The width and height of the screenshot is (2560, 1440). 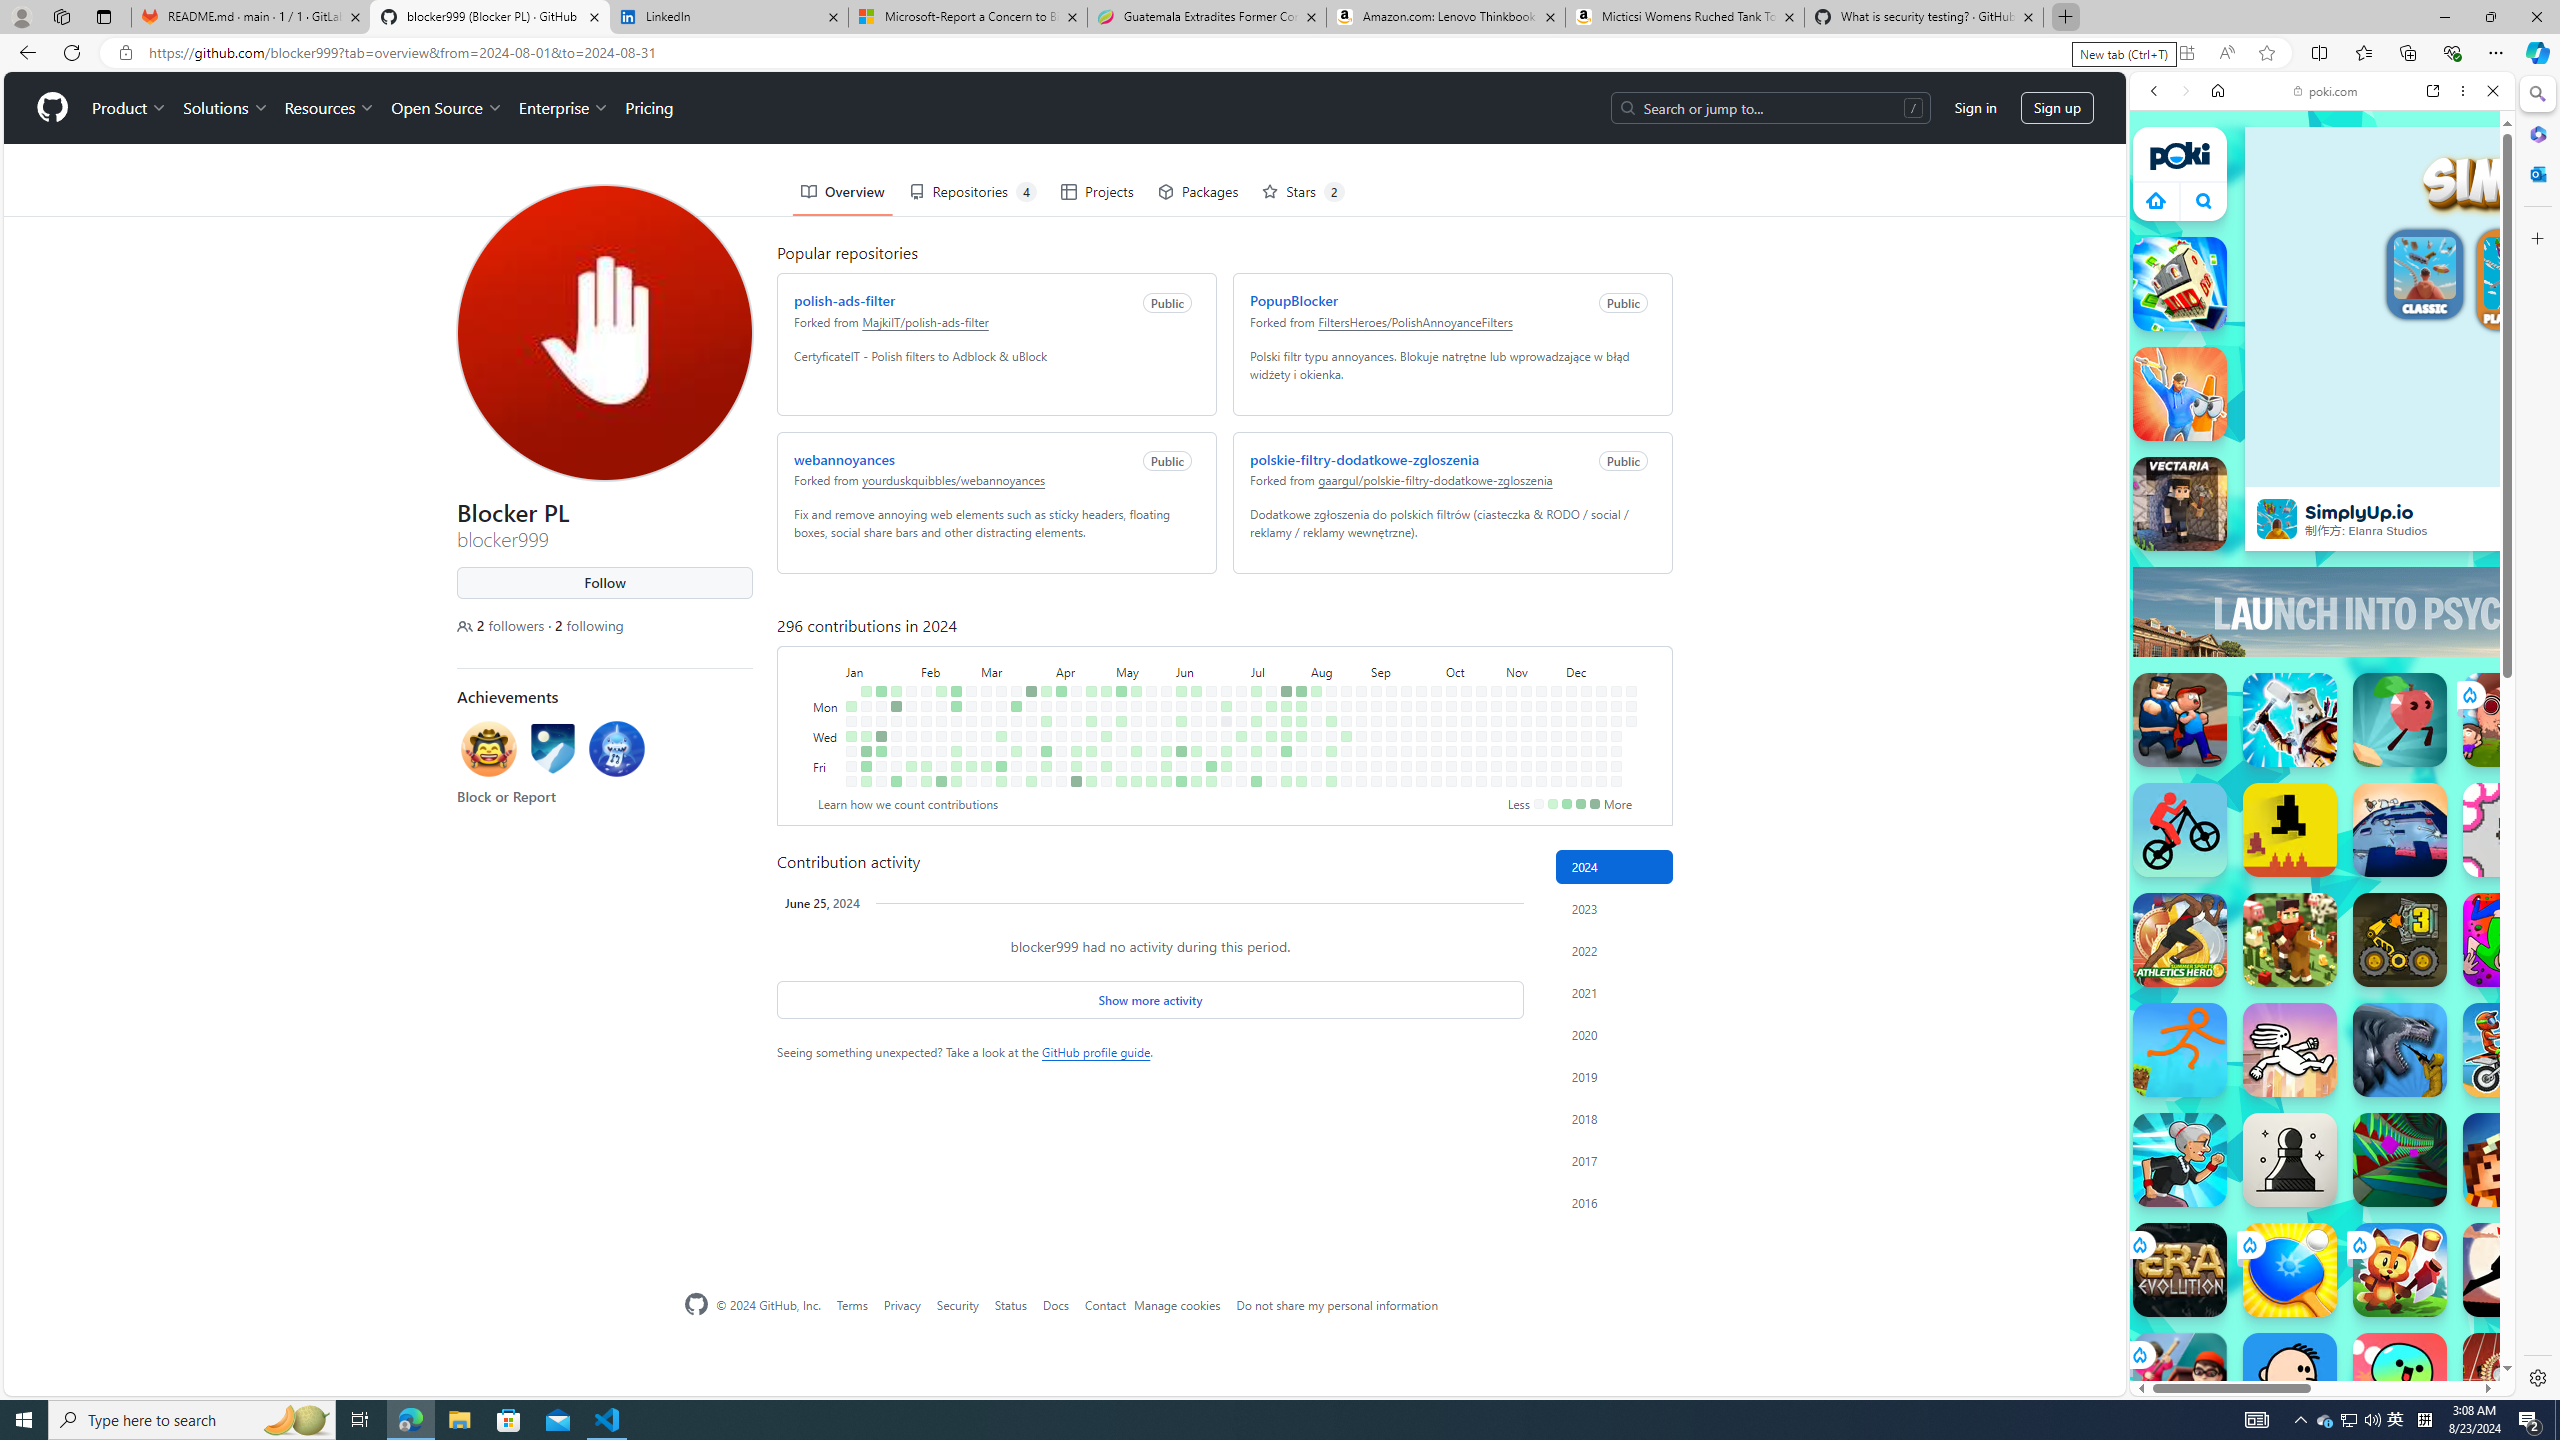 I want to click on Manage cookies, so click(x=1178, y=1304).